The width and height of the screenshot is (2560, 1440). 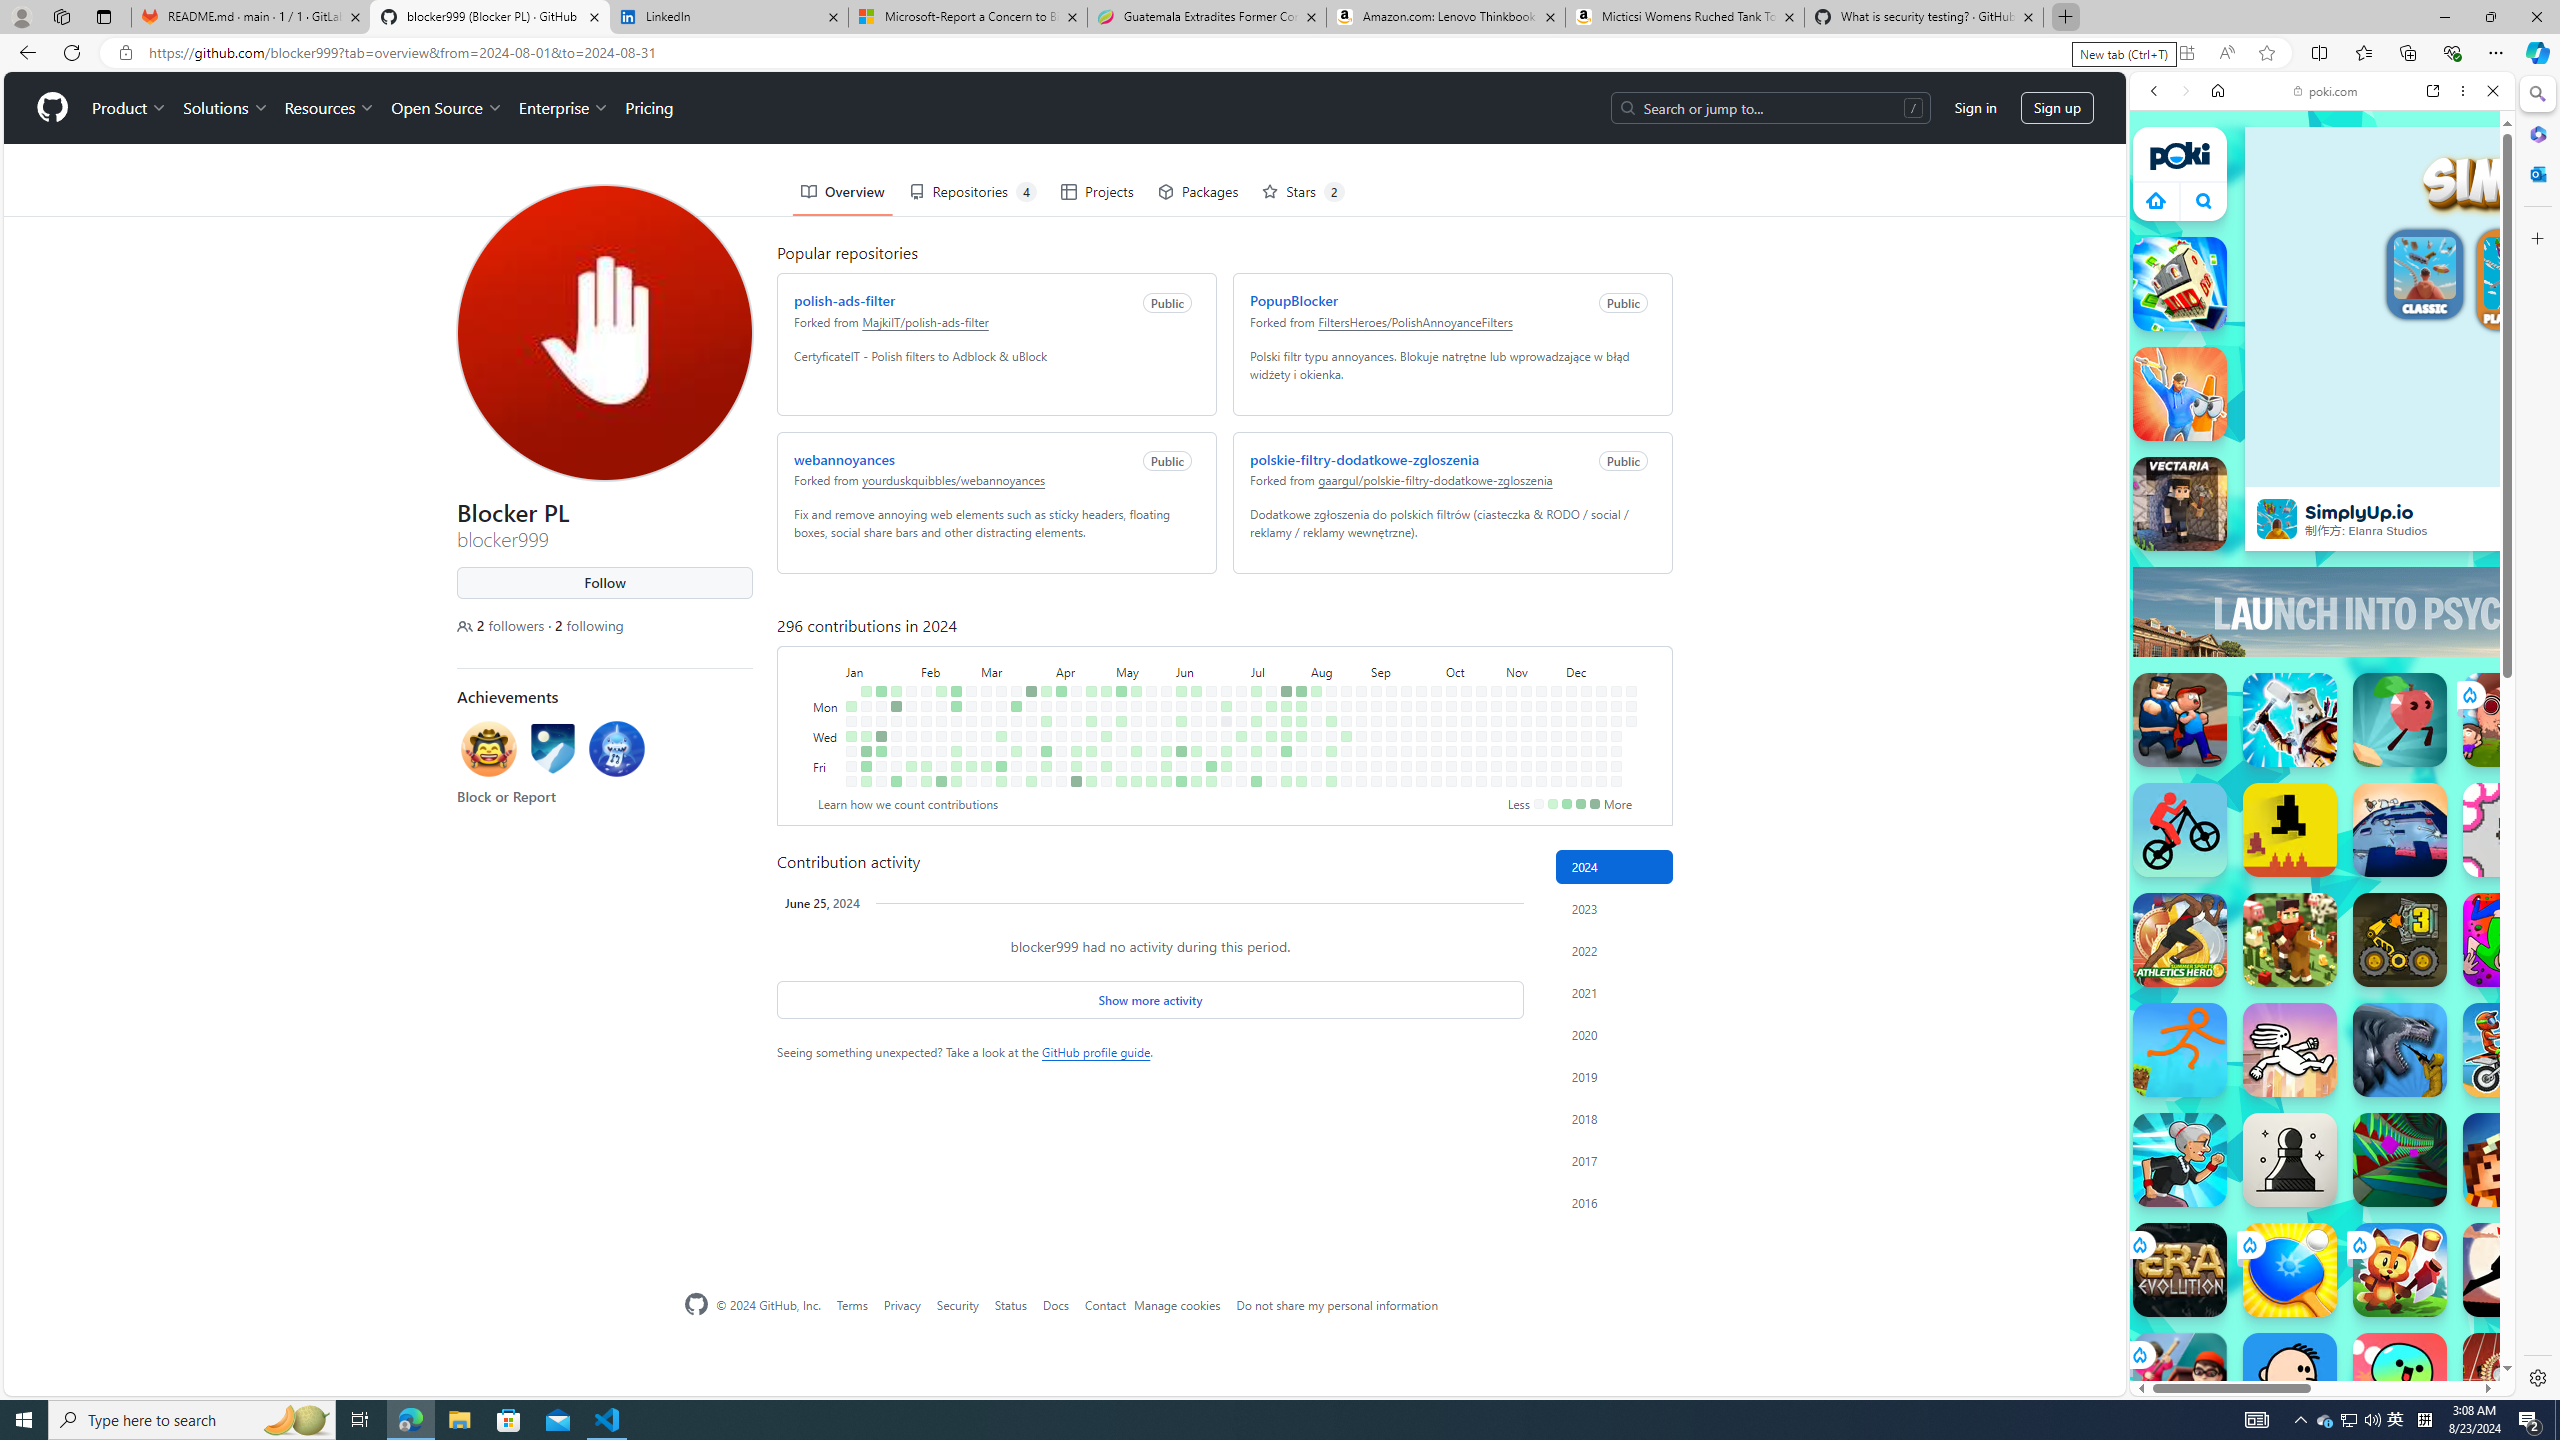 I want to click on Manage cookies, so click(x=1178, y=1304).